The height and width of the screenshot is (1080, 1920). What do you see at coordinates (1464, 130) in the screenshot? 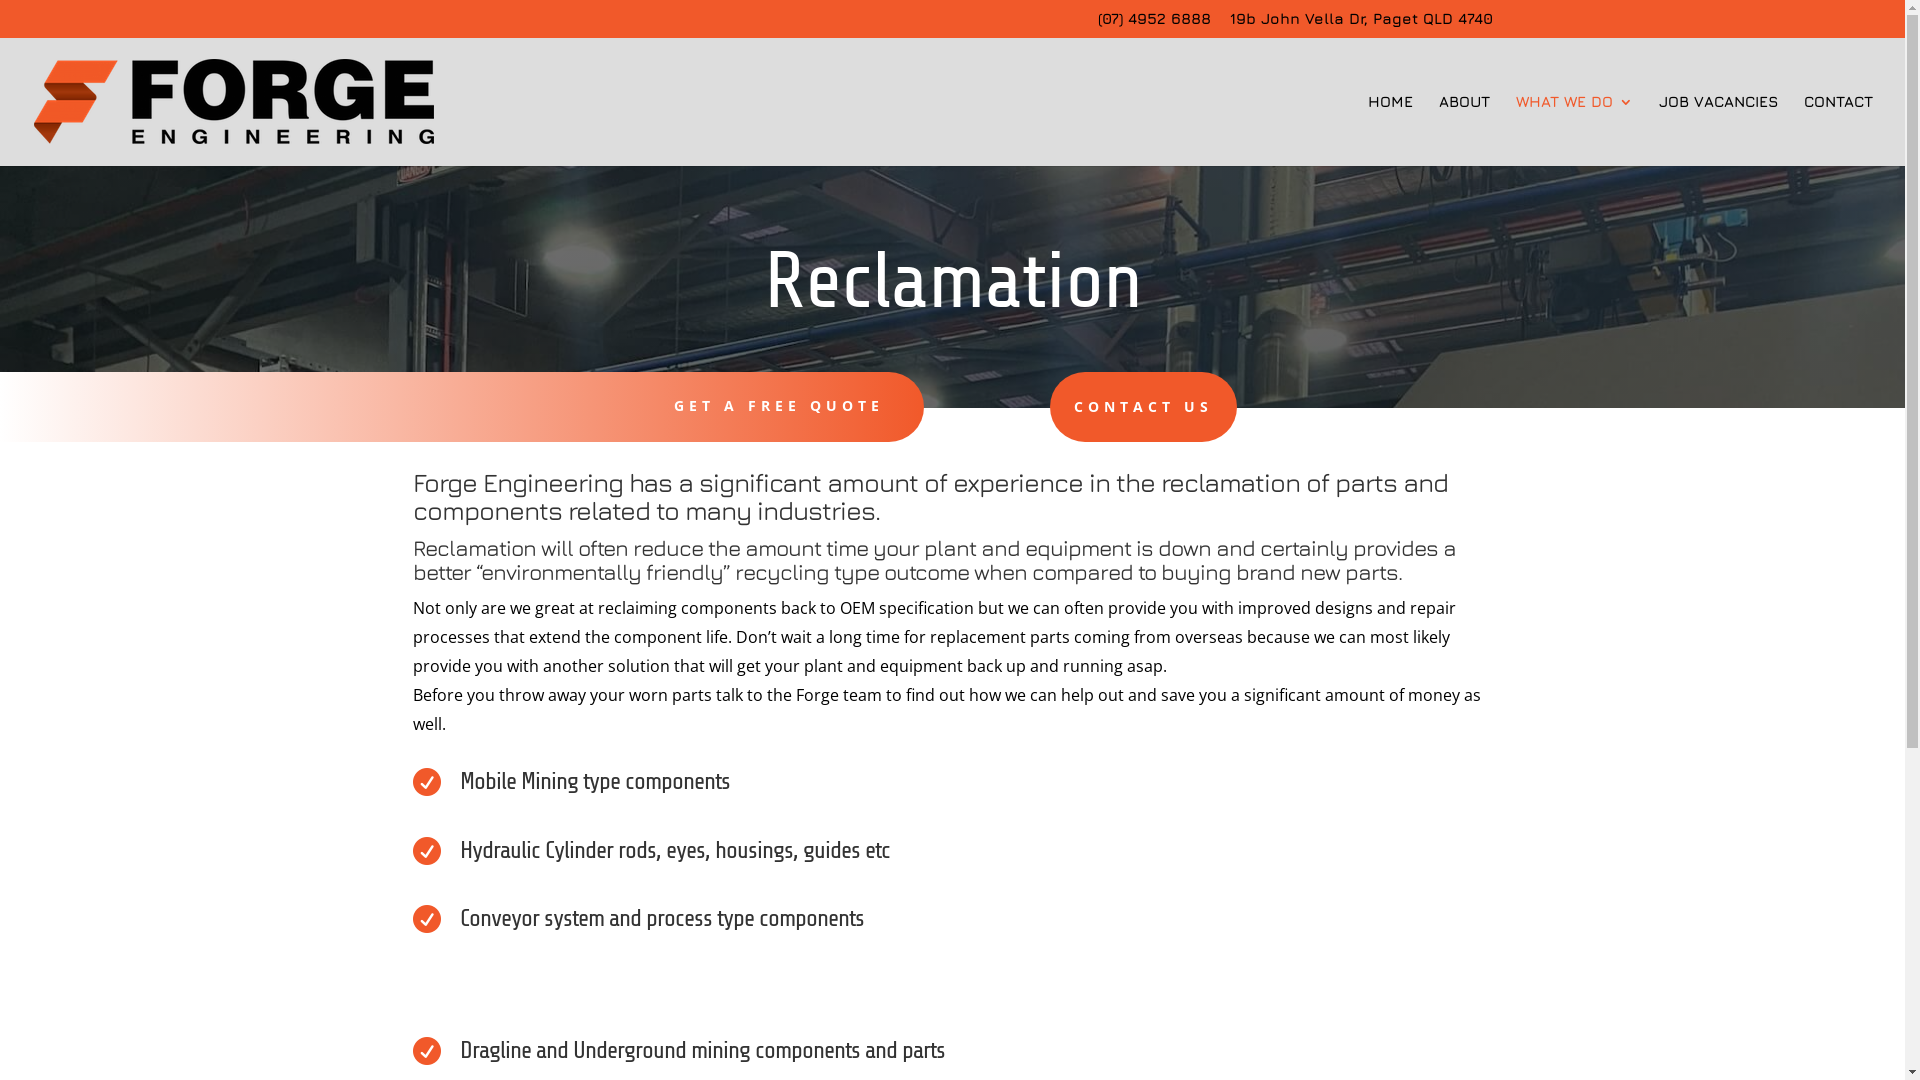
I see `ABOUT` at bounding box center [1464, 130].